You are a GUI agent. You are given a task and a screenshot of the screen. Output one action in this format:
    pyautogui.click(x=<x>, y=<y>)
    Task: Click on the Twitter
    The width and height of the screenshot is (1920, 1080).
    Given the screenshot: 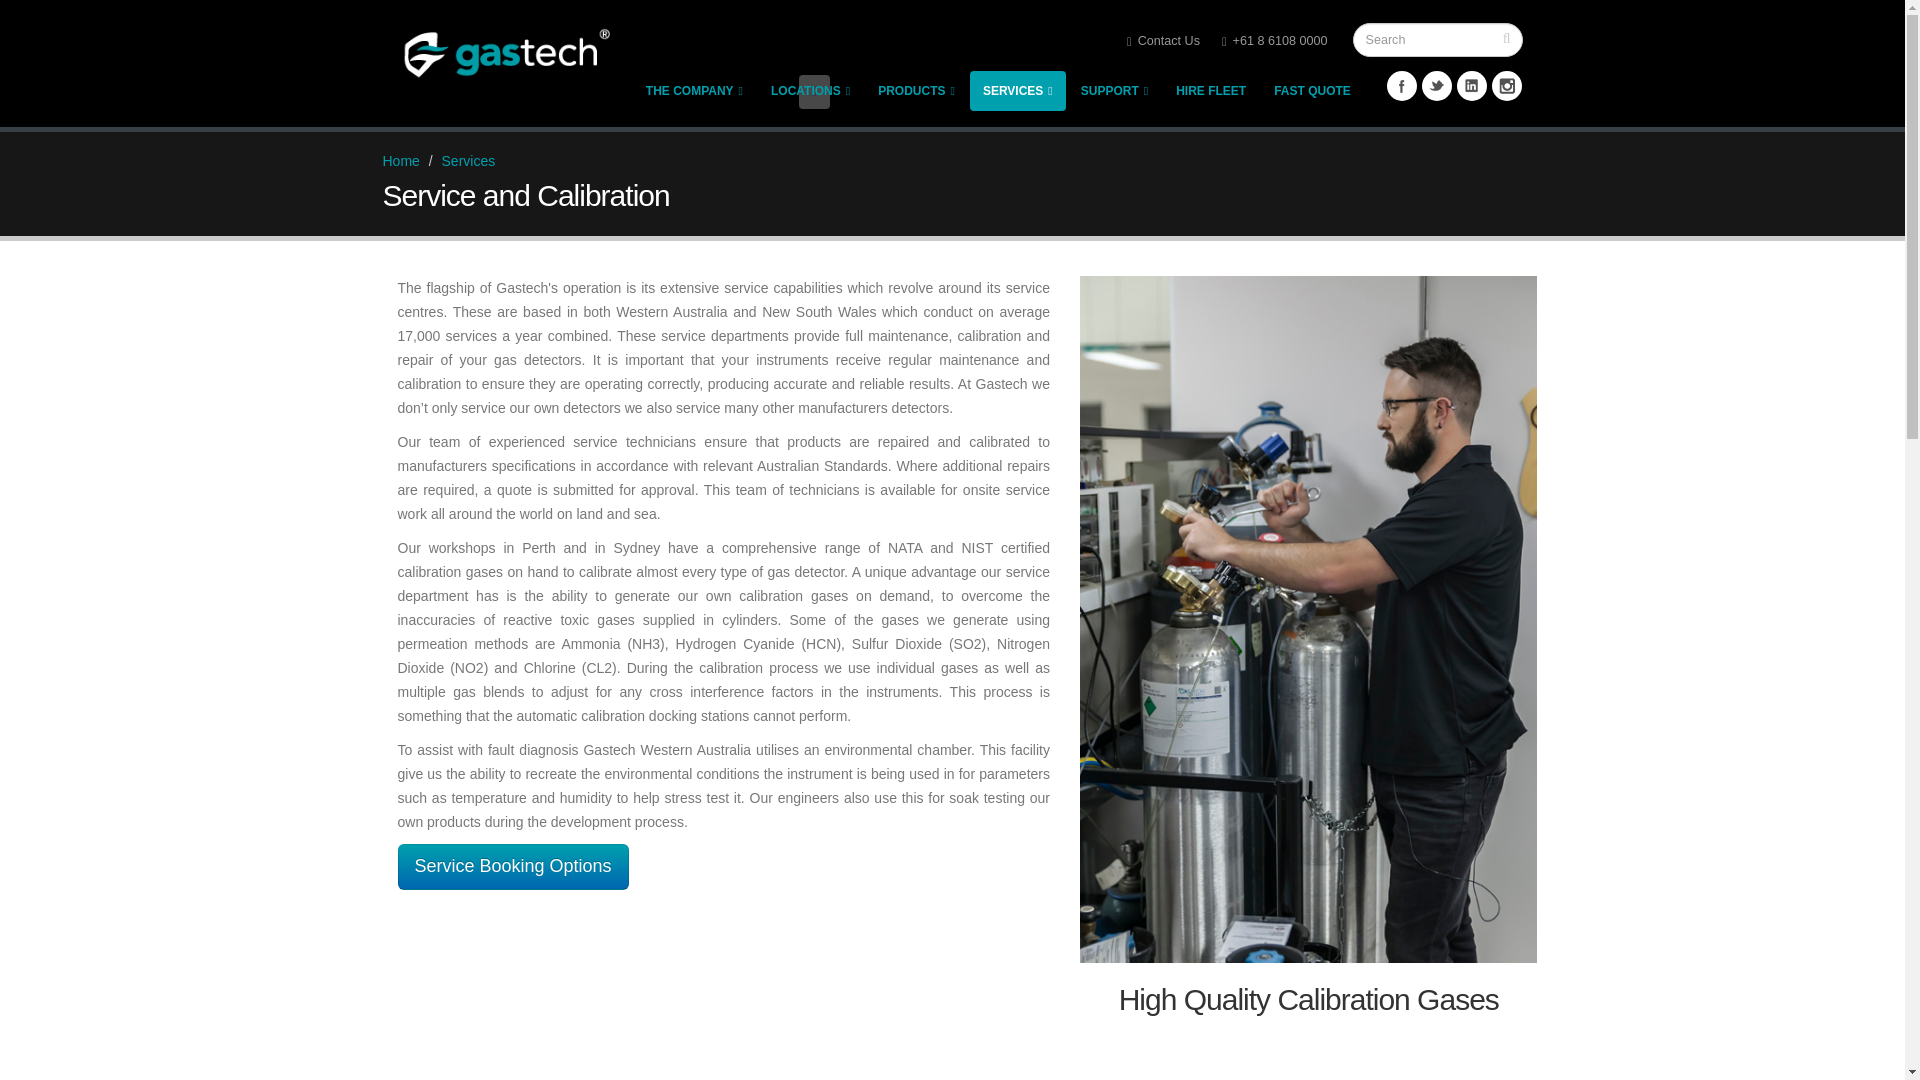 What is the action you would take?
    pyautogui.click(x=1436, y=86)
    